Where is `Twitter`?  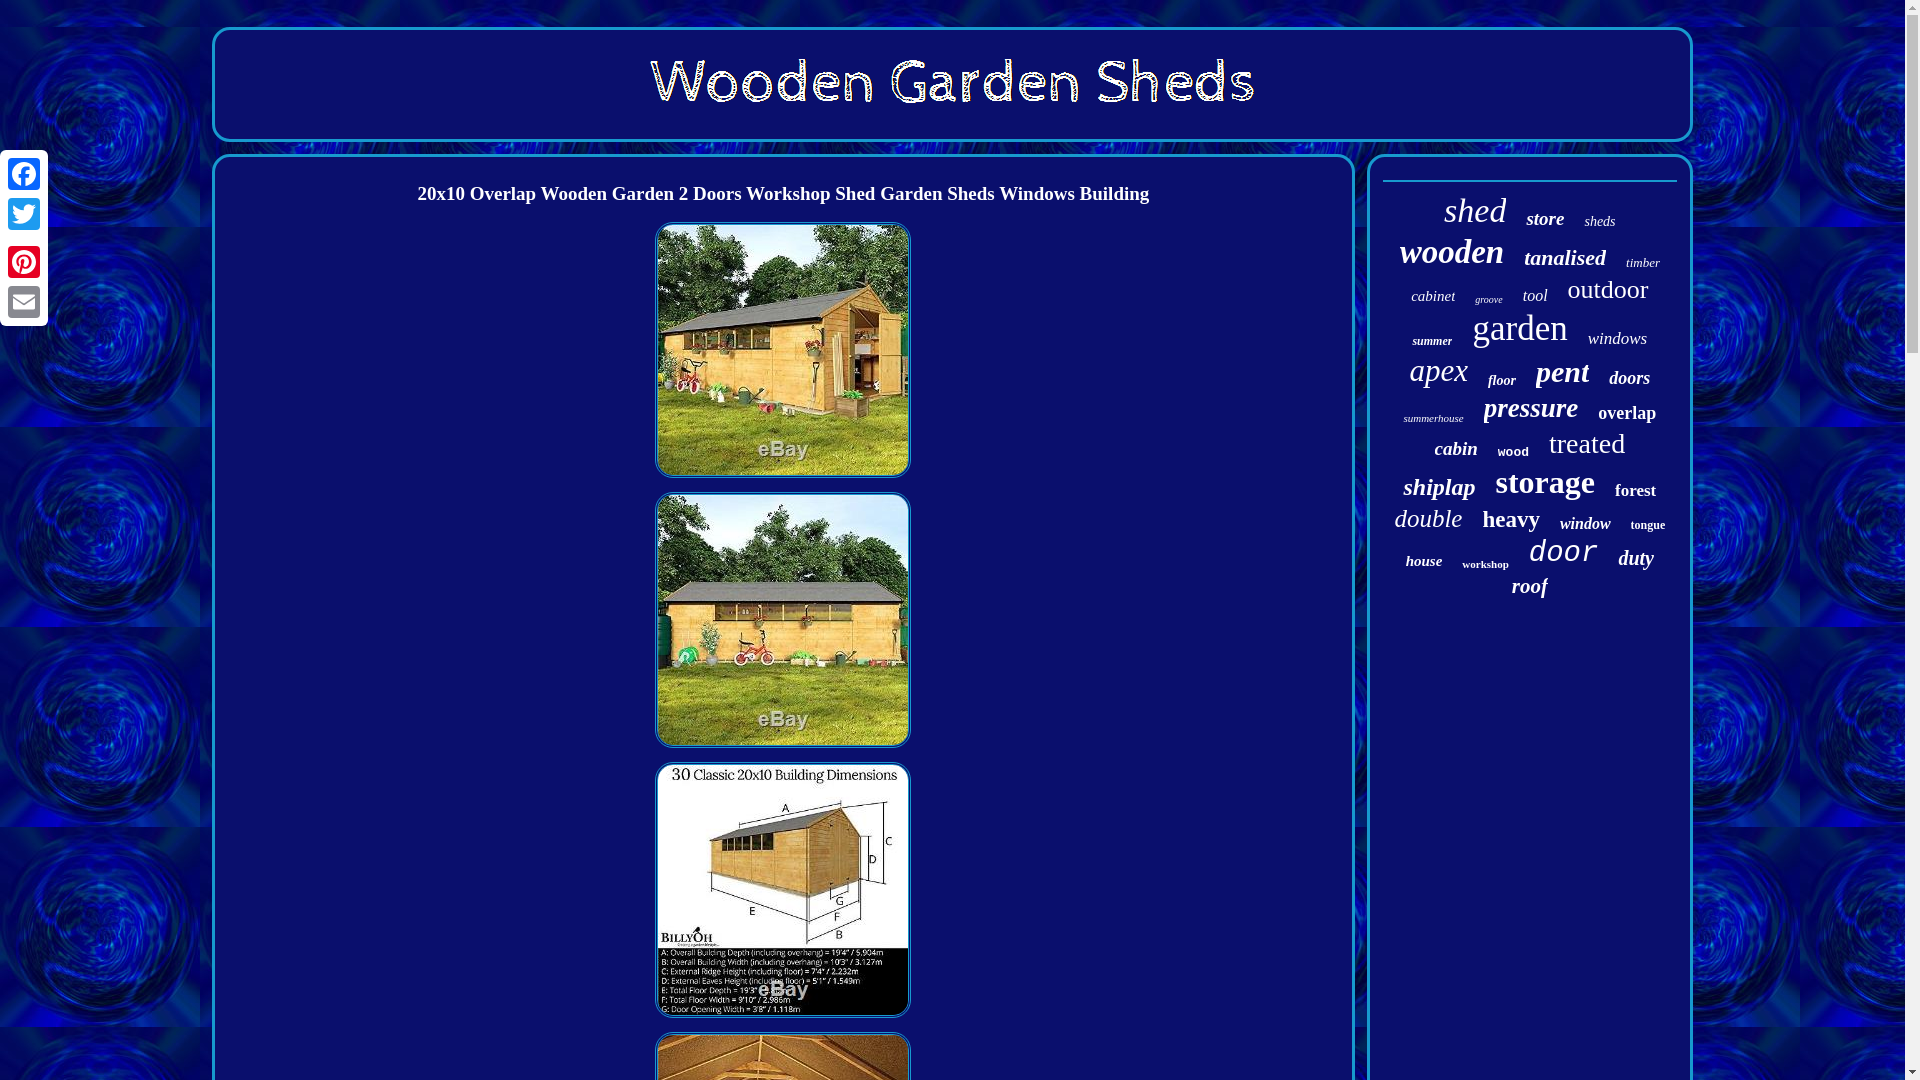 Twitter is located at coordinates (24, 214).